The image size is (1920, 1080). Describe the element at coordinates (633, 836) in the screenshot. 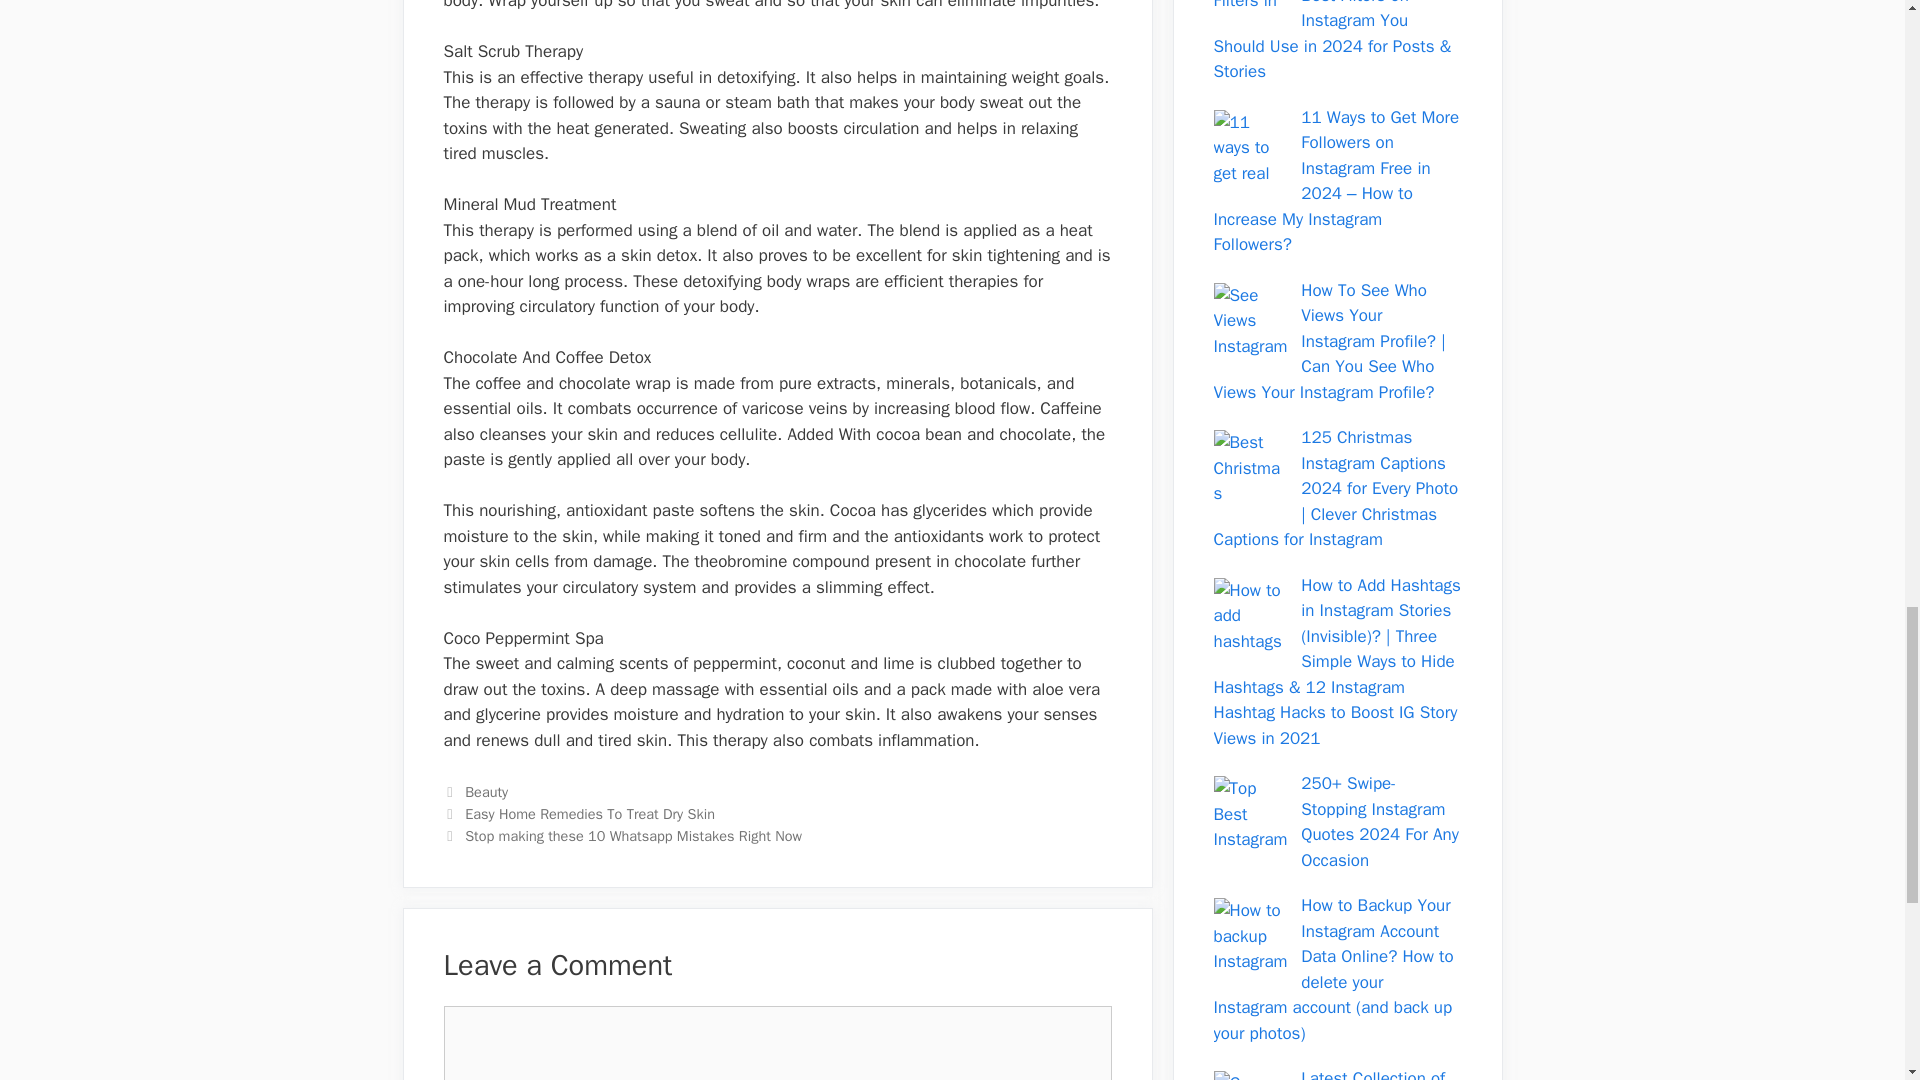

I see `Stop making these 10 Whatsapp Mistakes Right Now` at that location.